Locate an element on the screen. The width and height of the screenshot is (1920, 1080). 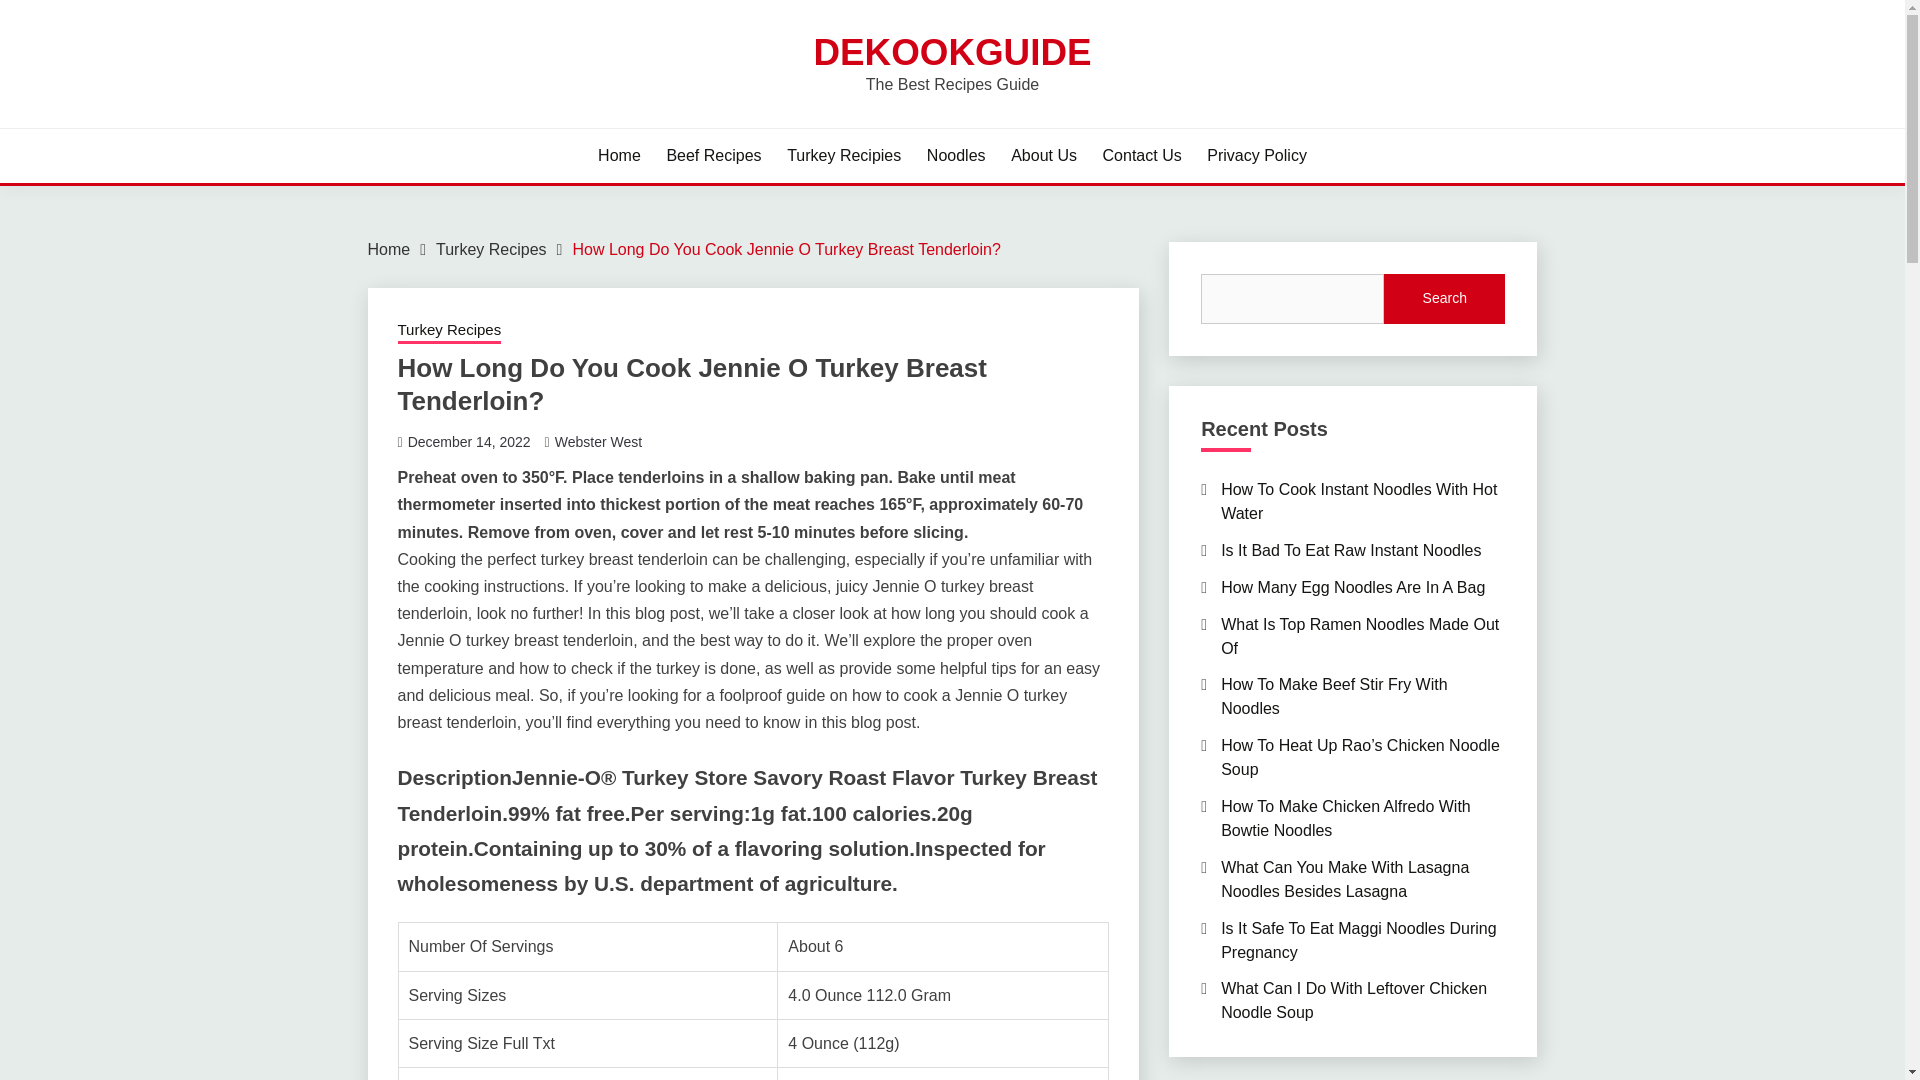
Webster West is located at coordinates (598, 442).